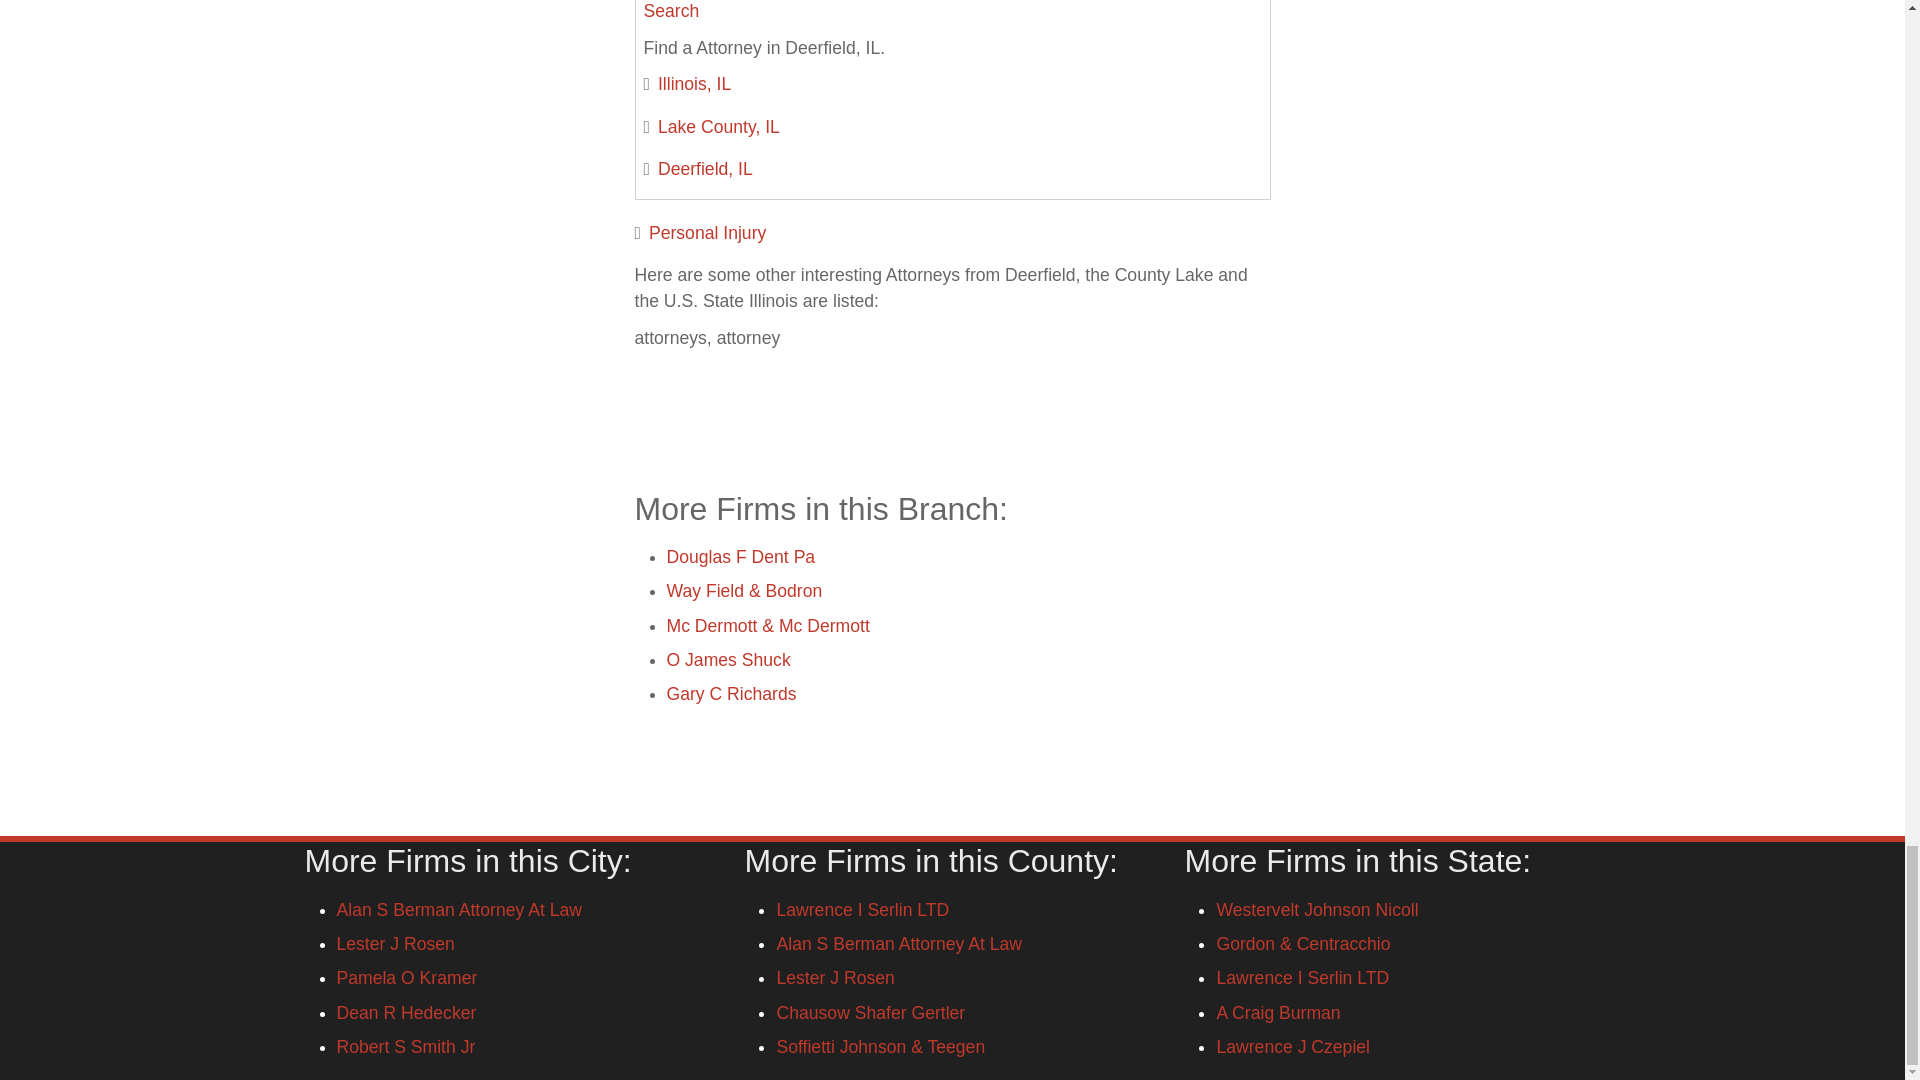 The width and height of the screenshot is (1920, 1080). I want to click on O James Shuck, so click(728, 660).